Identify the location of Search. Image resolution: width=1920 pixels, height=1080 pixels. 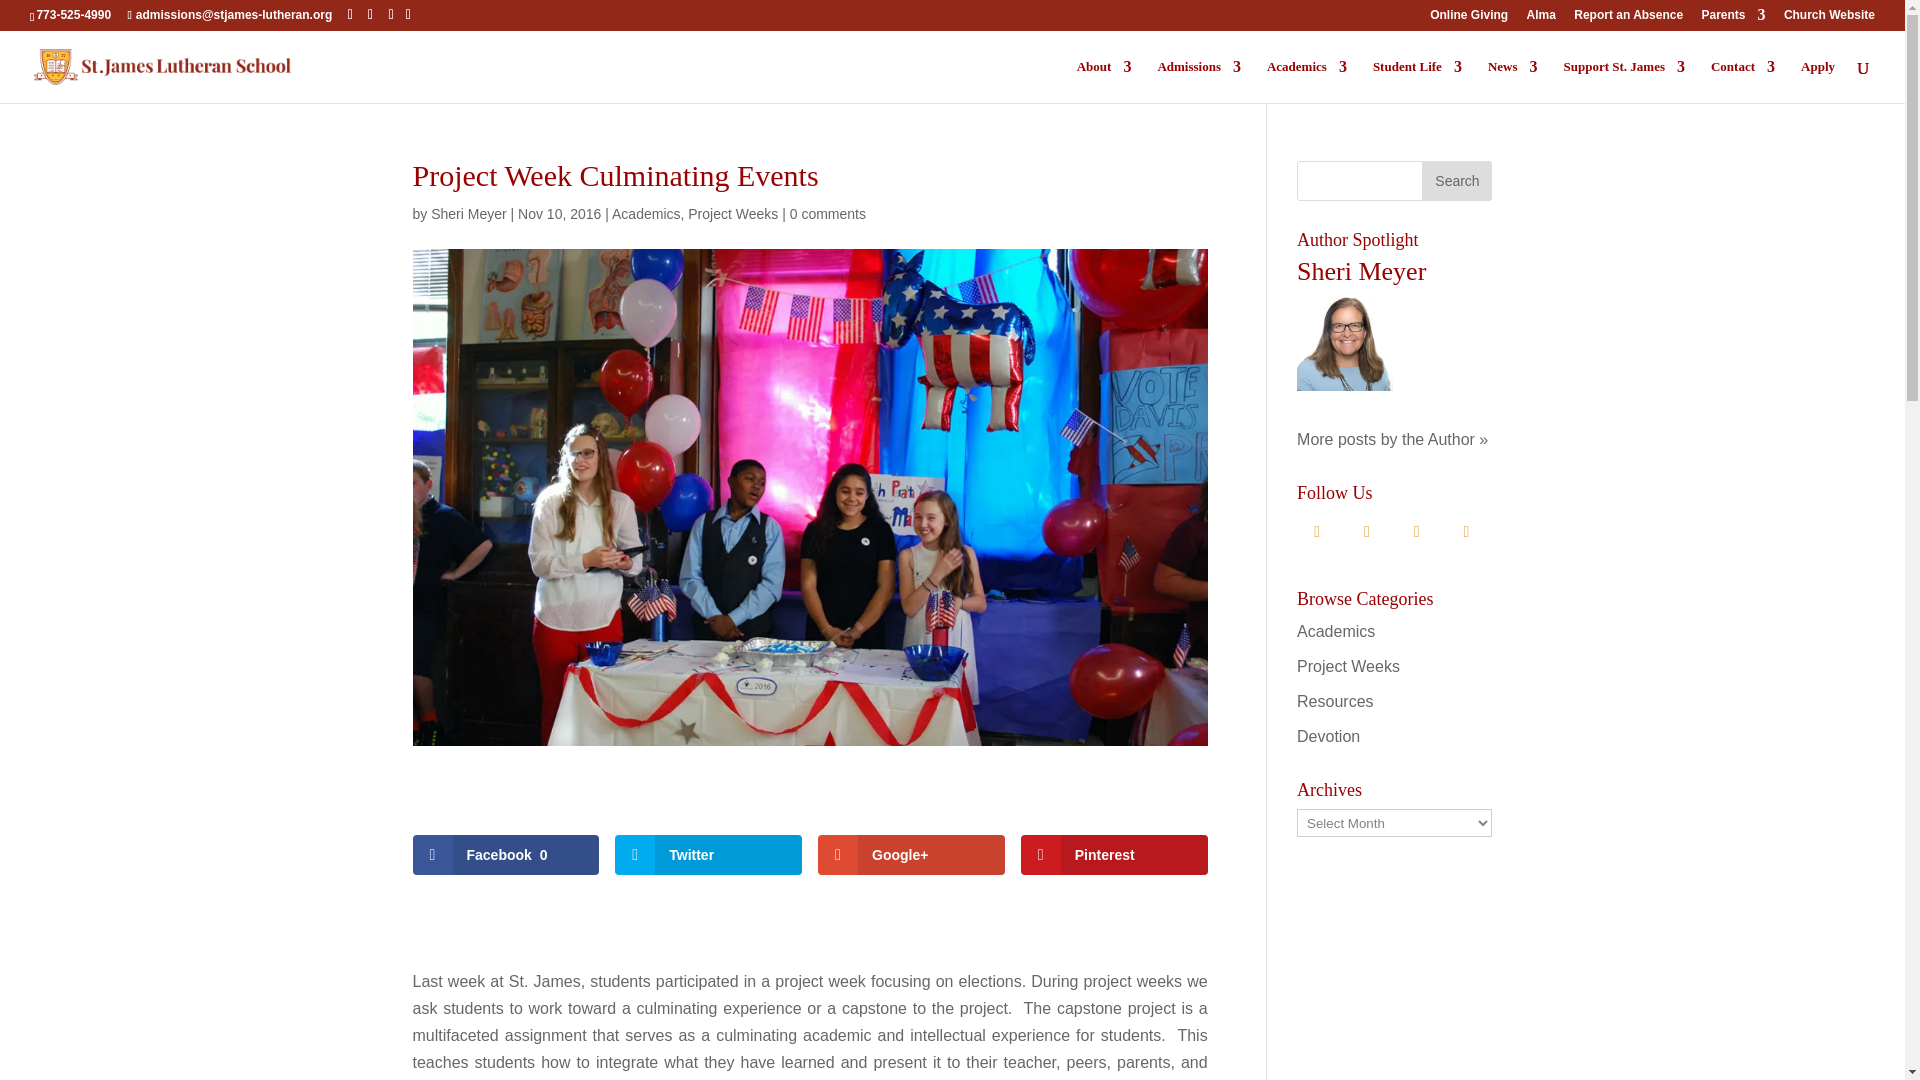
(1456, 180).